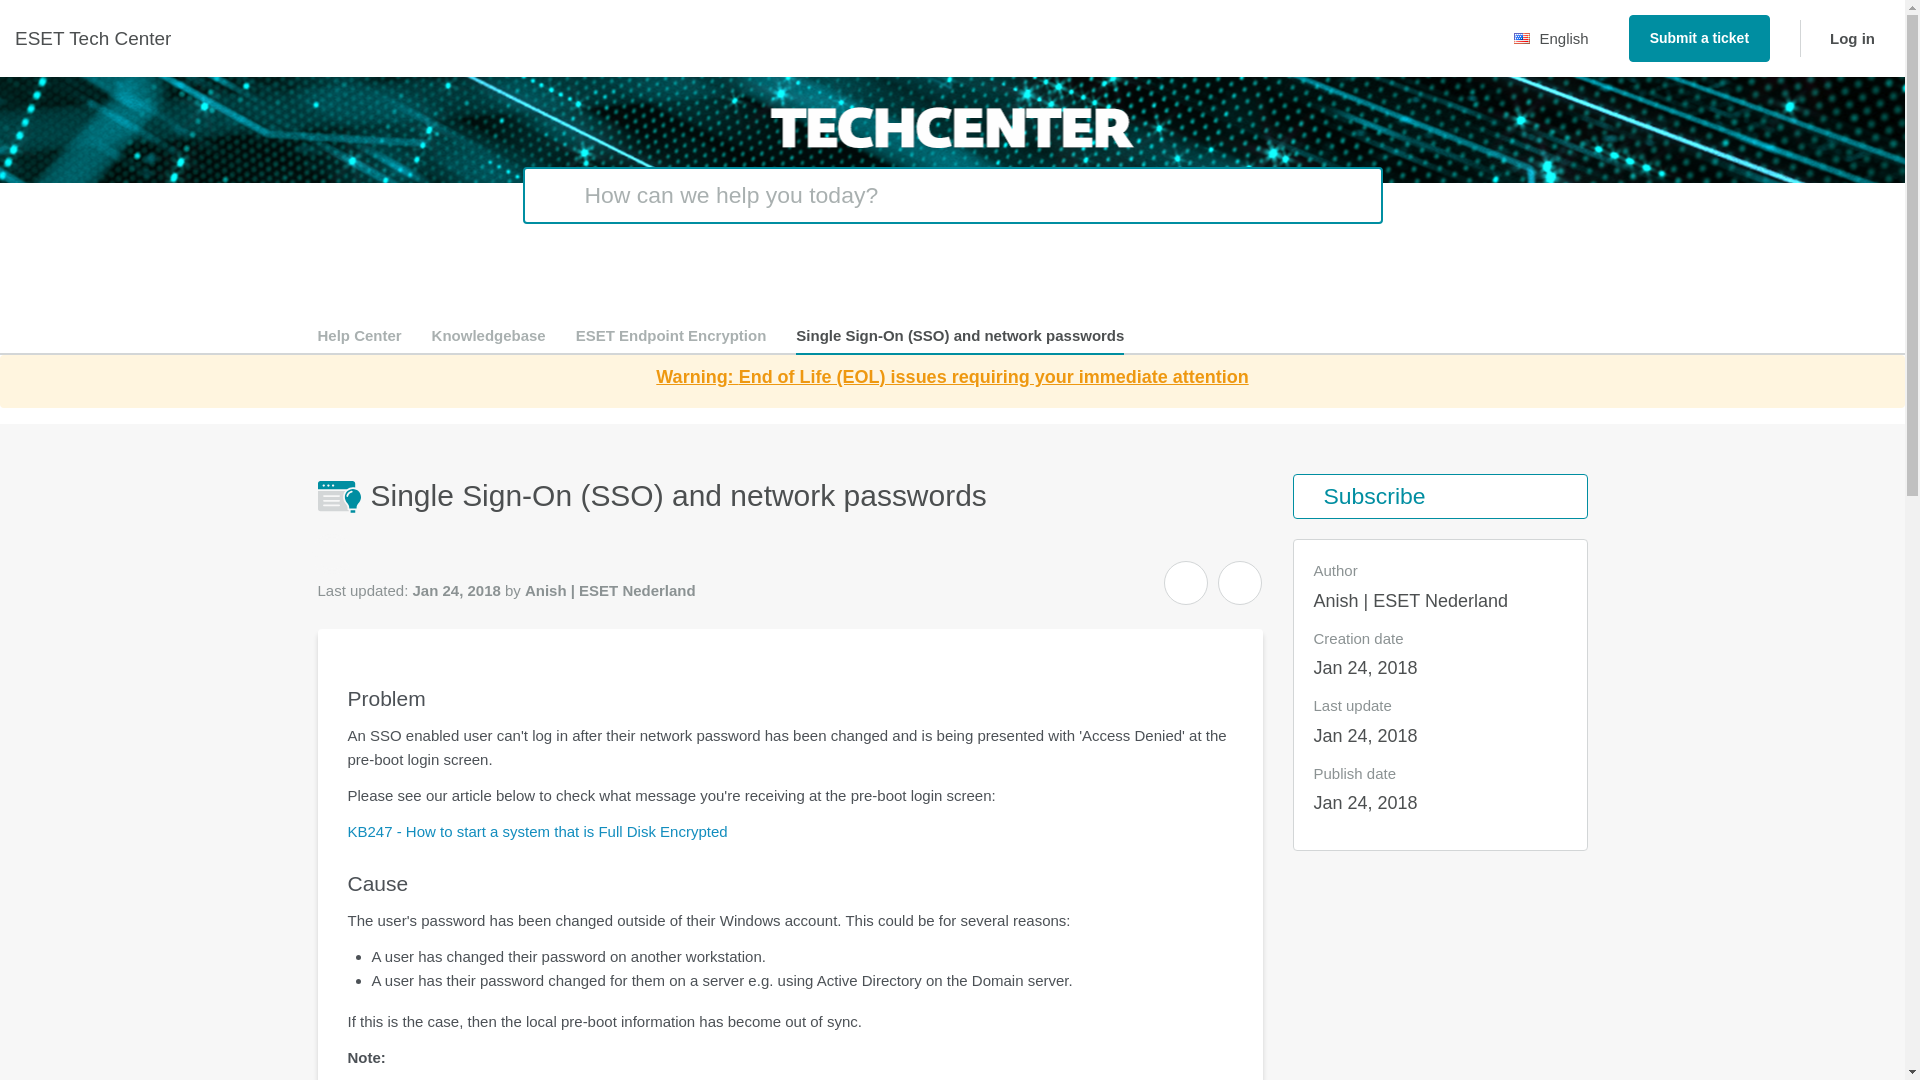  I want to click on ESET Endpoint Encryption, so click(671, 336).